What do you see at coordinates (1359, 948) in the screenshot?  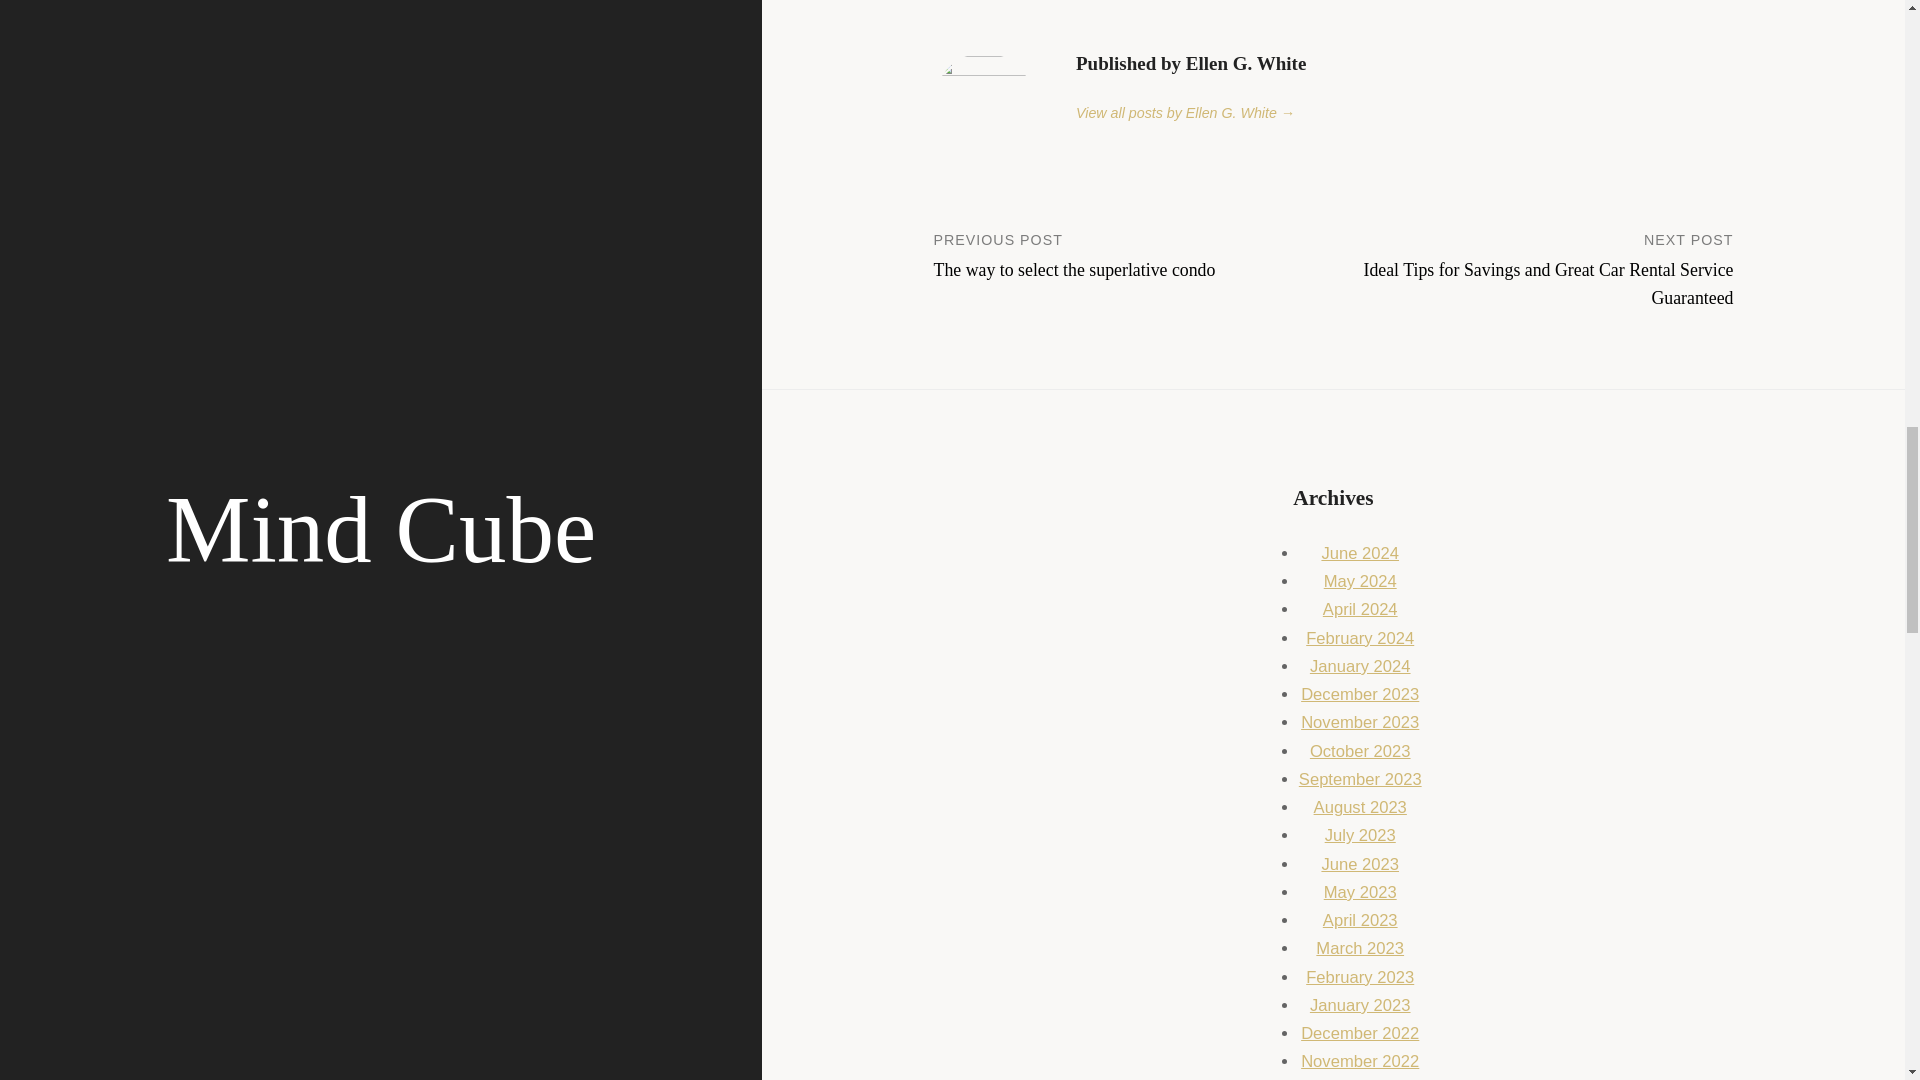 I see `March 2023` at bounding box center [1359, 948].